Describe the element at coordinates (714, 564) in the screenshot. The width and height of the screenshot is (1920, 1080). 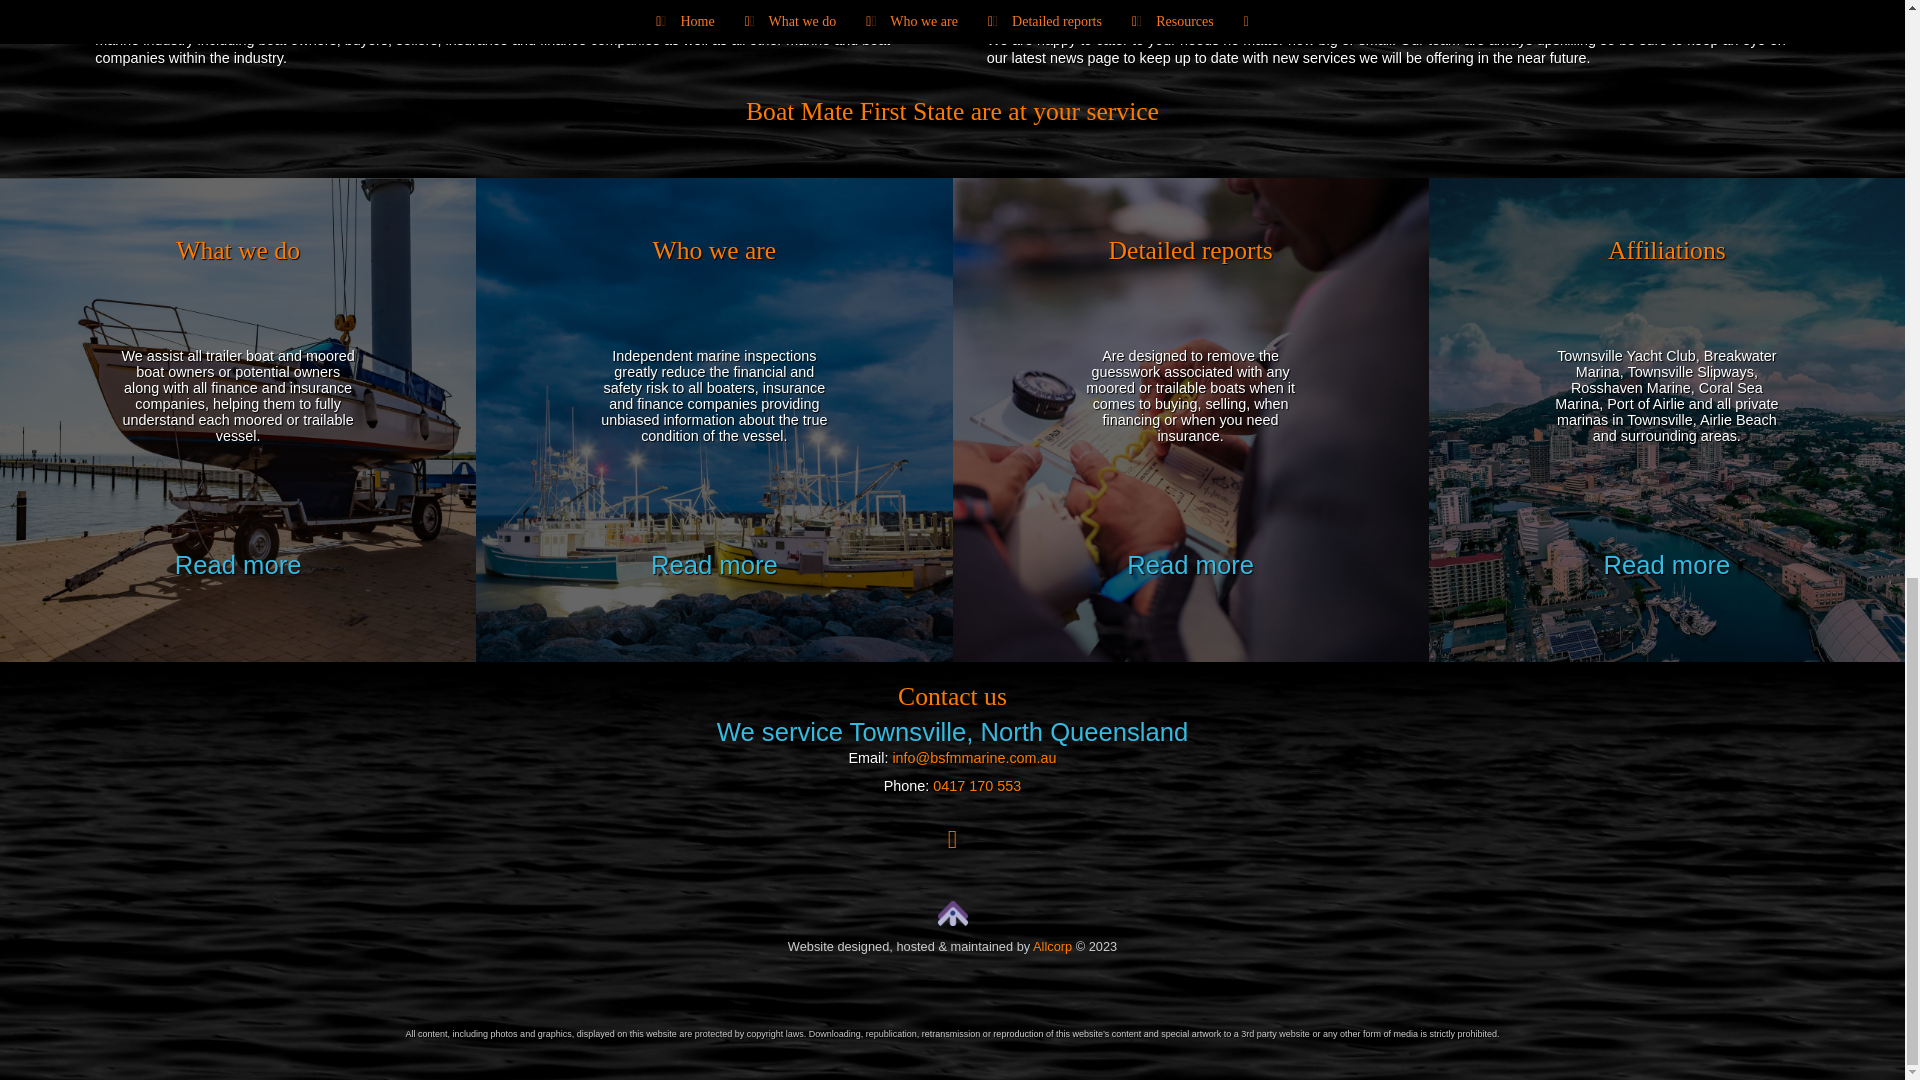
I see `Read more` at that location.